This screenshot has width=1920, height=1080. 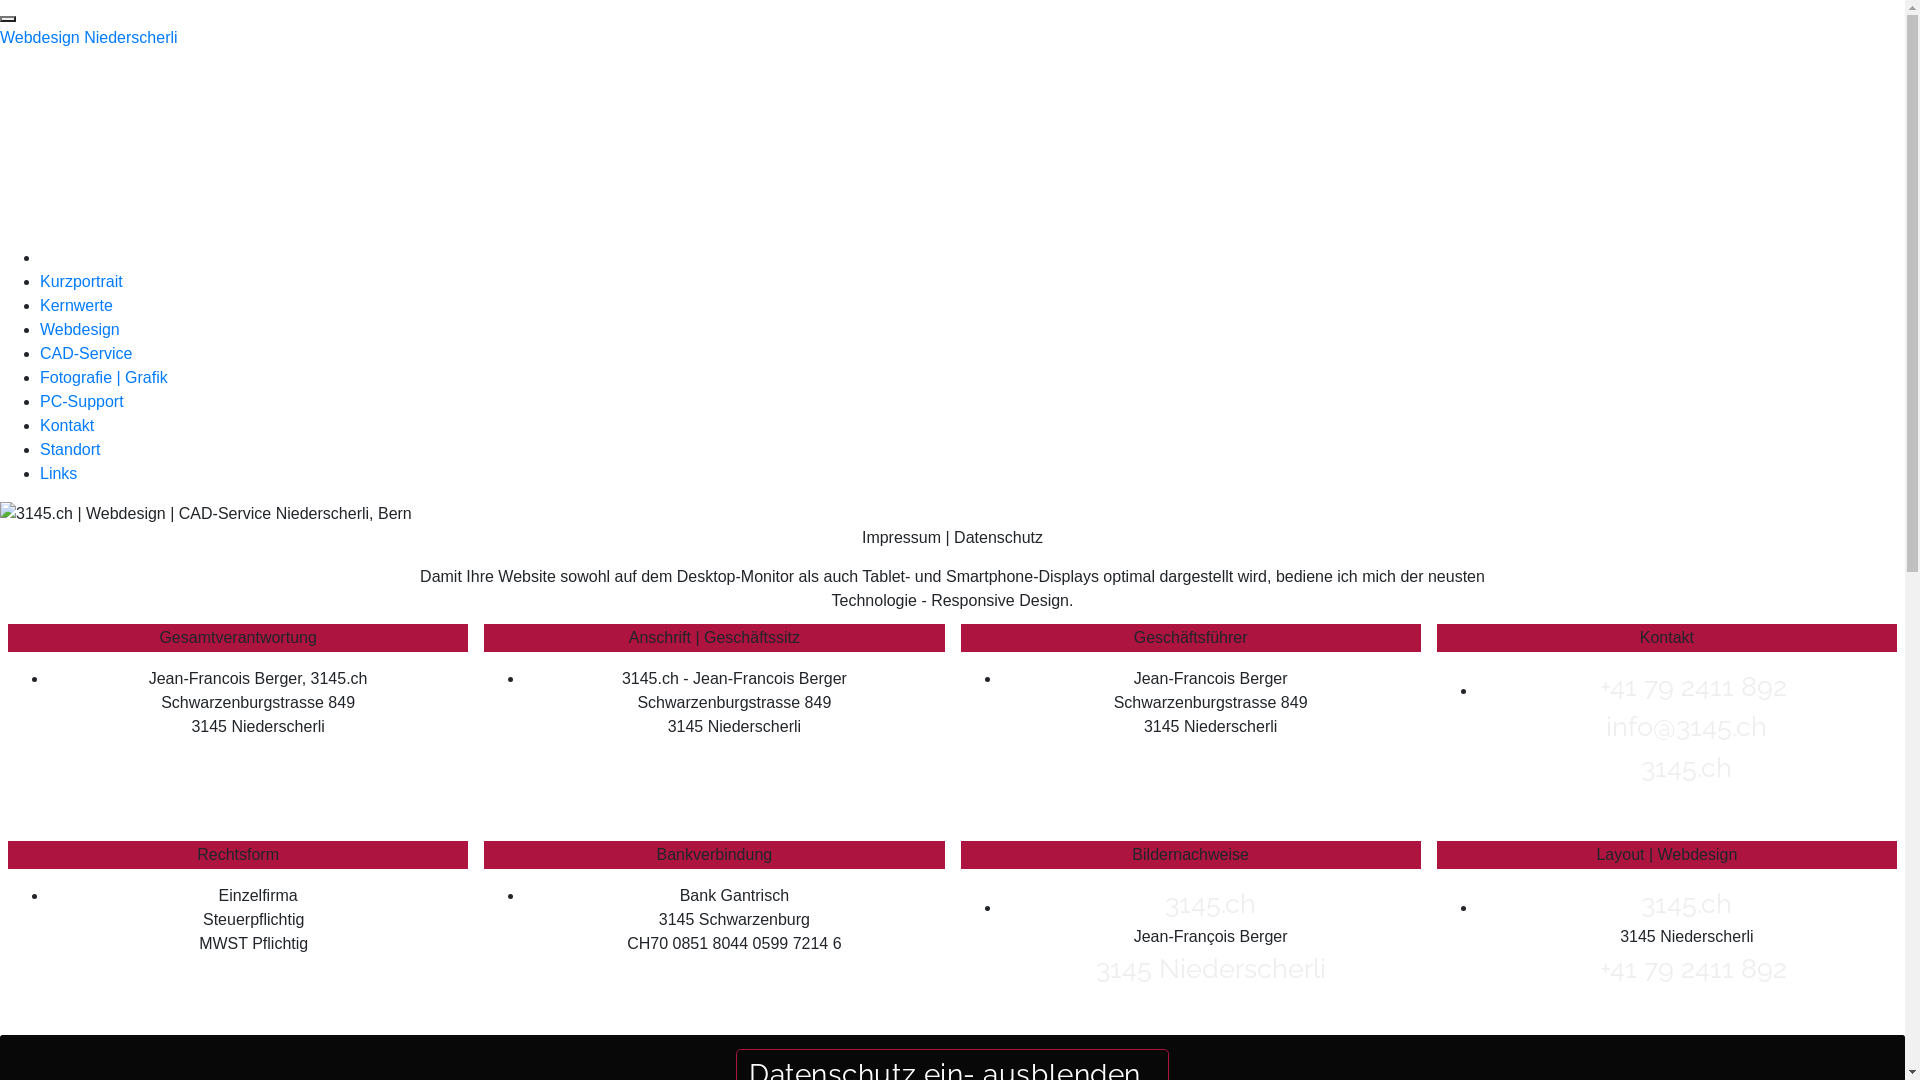 What do you see at coordinates (82, 212) in the screenshot?
I see `info@3145.ch` at bounding box center [82, 212].